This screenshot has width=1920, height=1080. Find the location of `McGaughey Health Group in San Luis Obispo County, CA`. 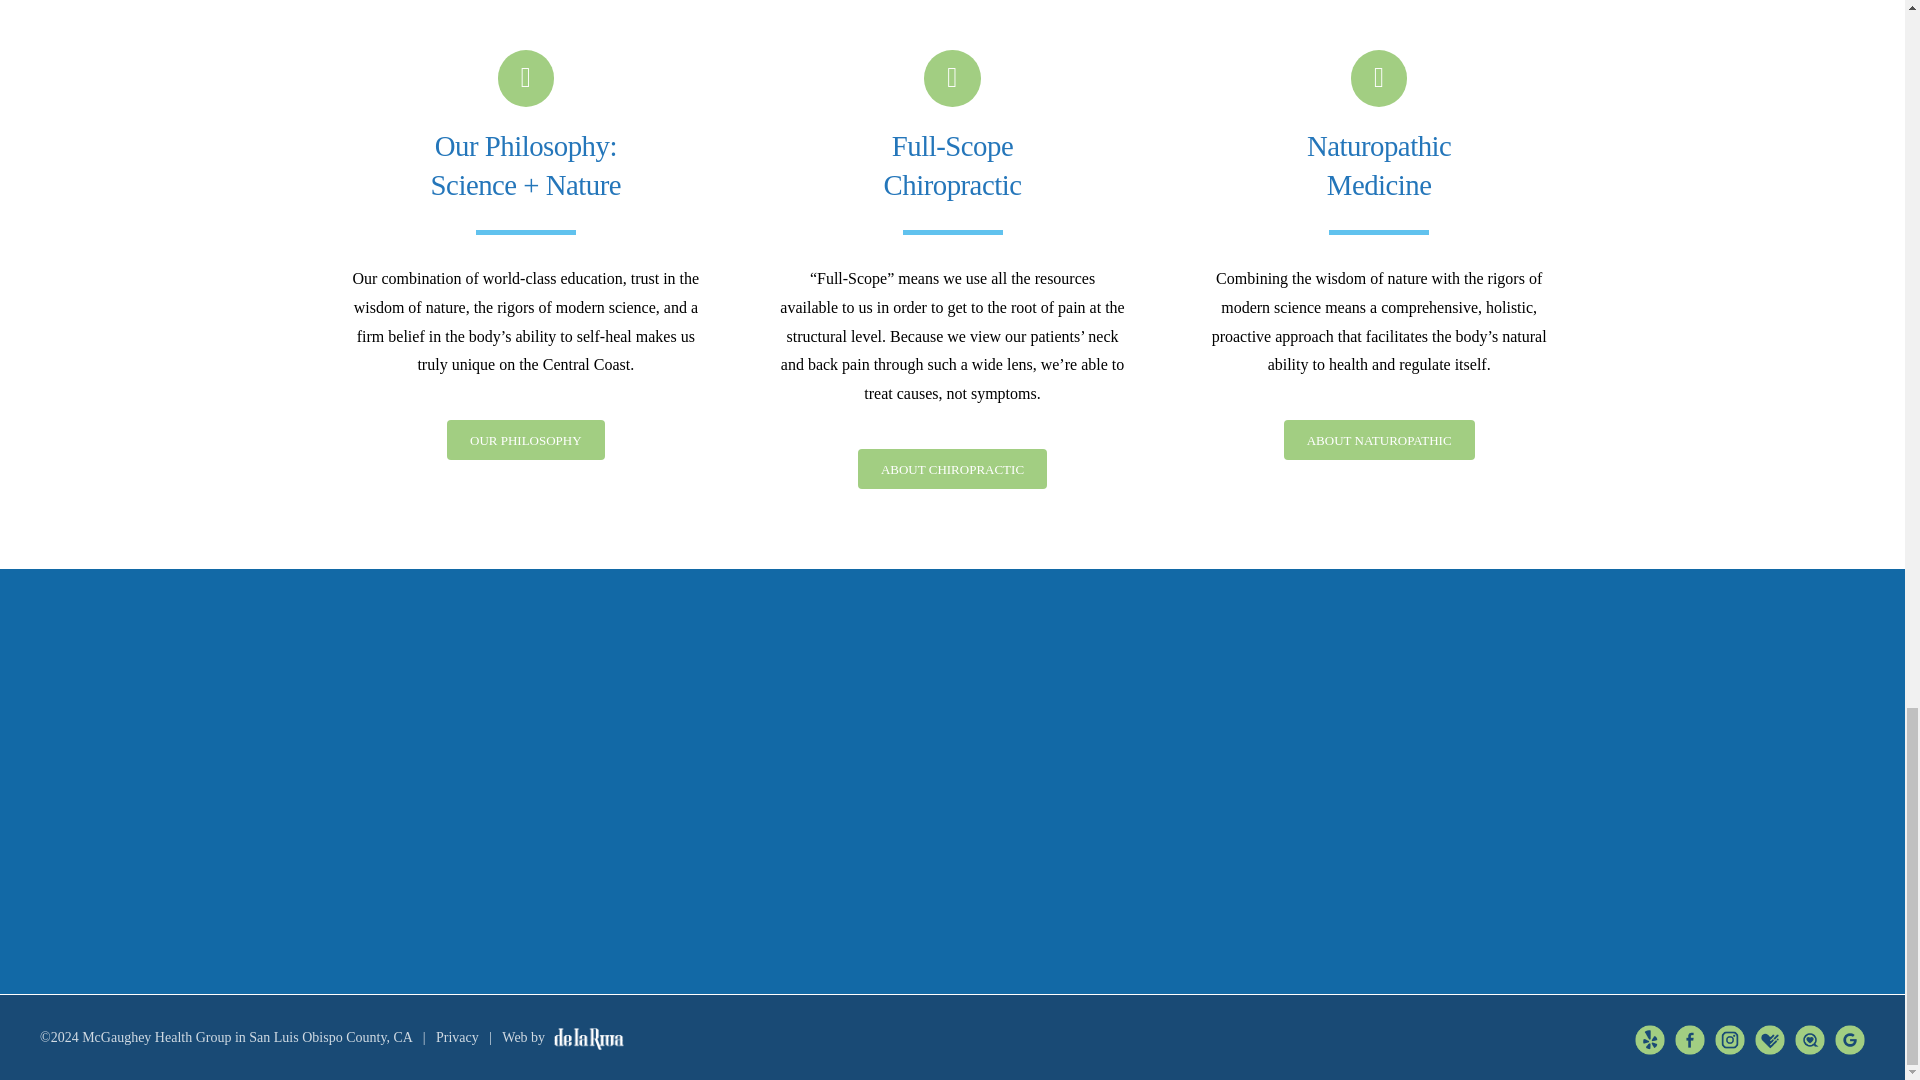

McGaughey Health Group in San Luis Obispo County, CA is located at coordinates (247, 1038).